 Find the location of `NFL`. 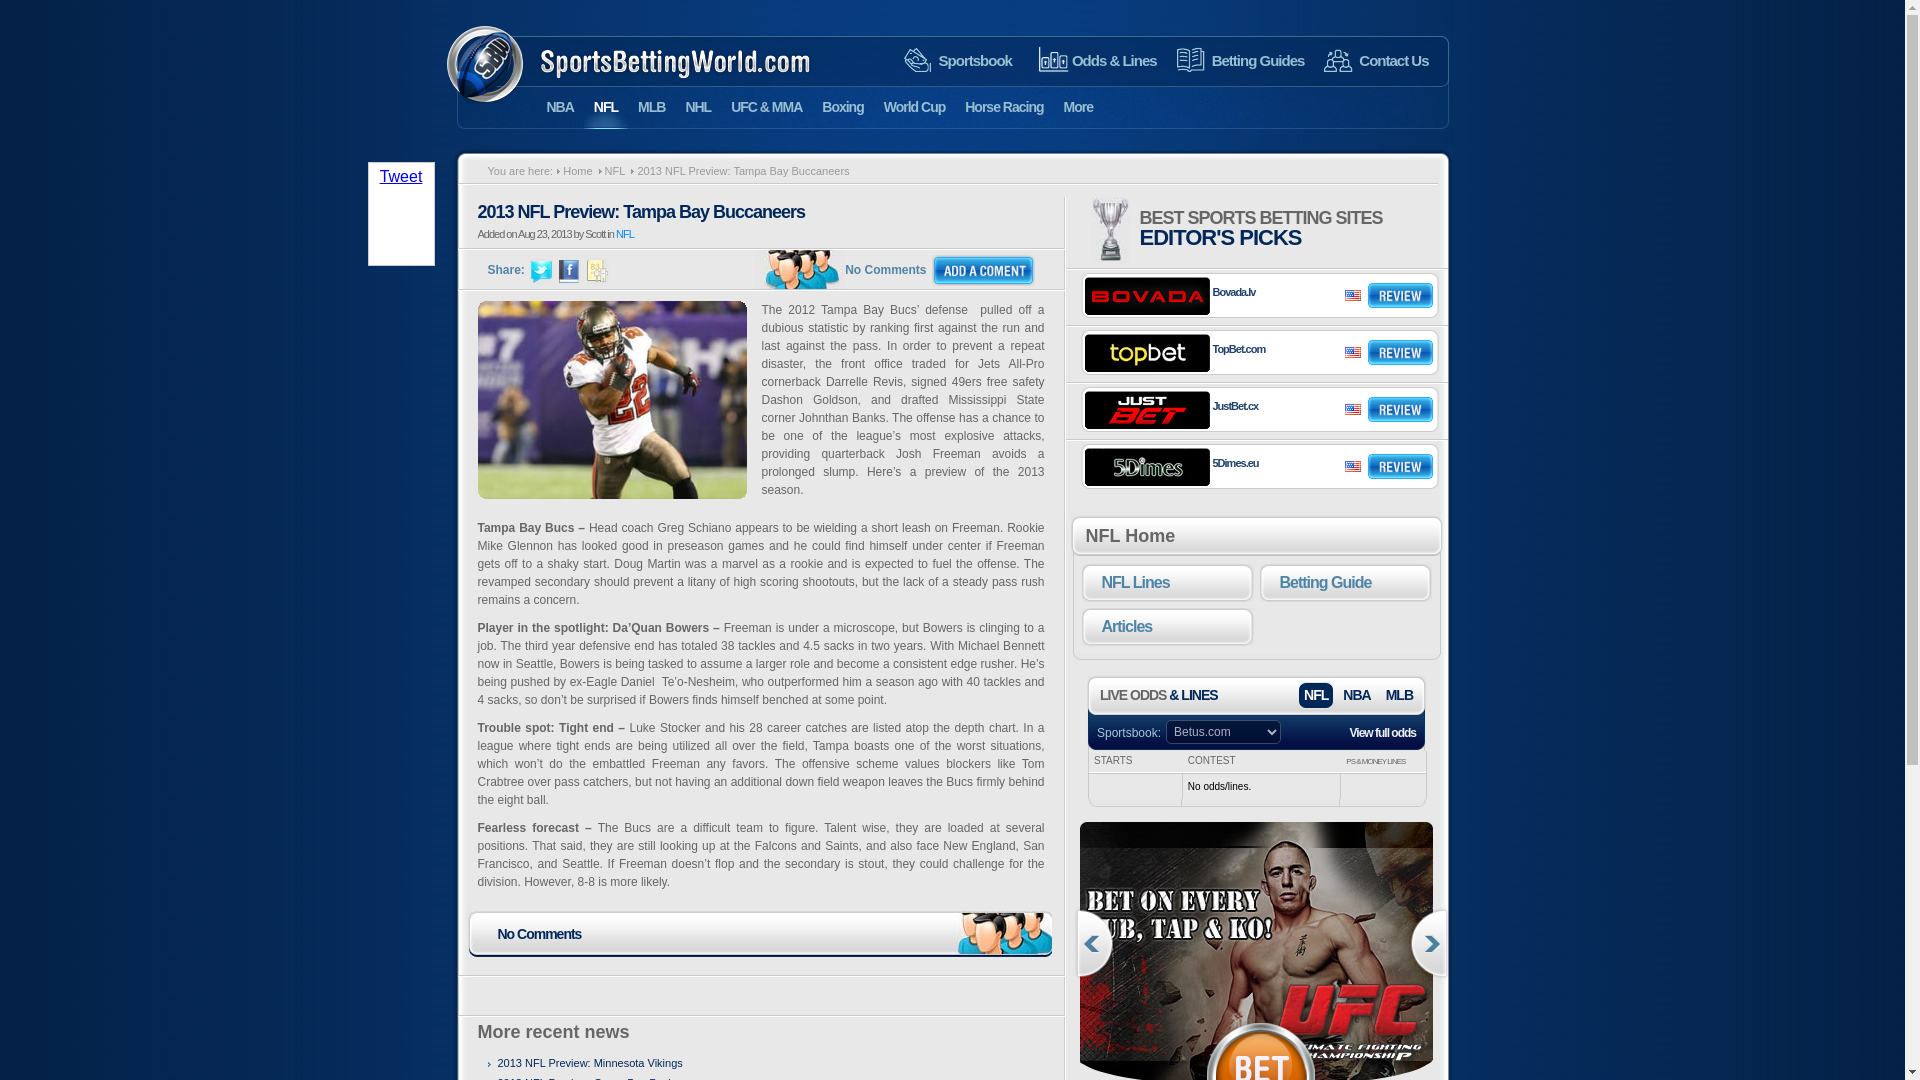

NFL is located at coordinates (624, 233).